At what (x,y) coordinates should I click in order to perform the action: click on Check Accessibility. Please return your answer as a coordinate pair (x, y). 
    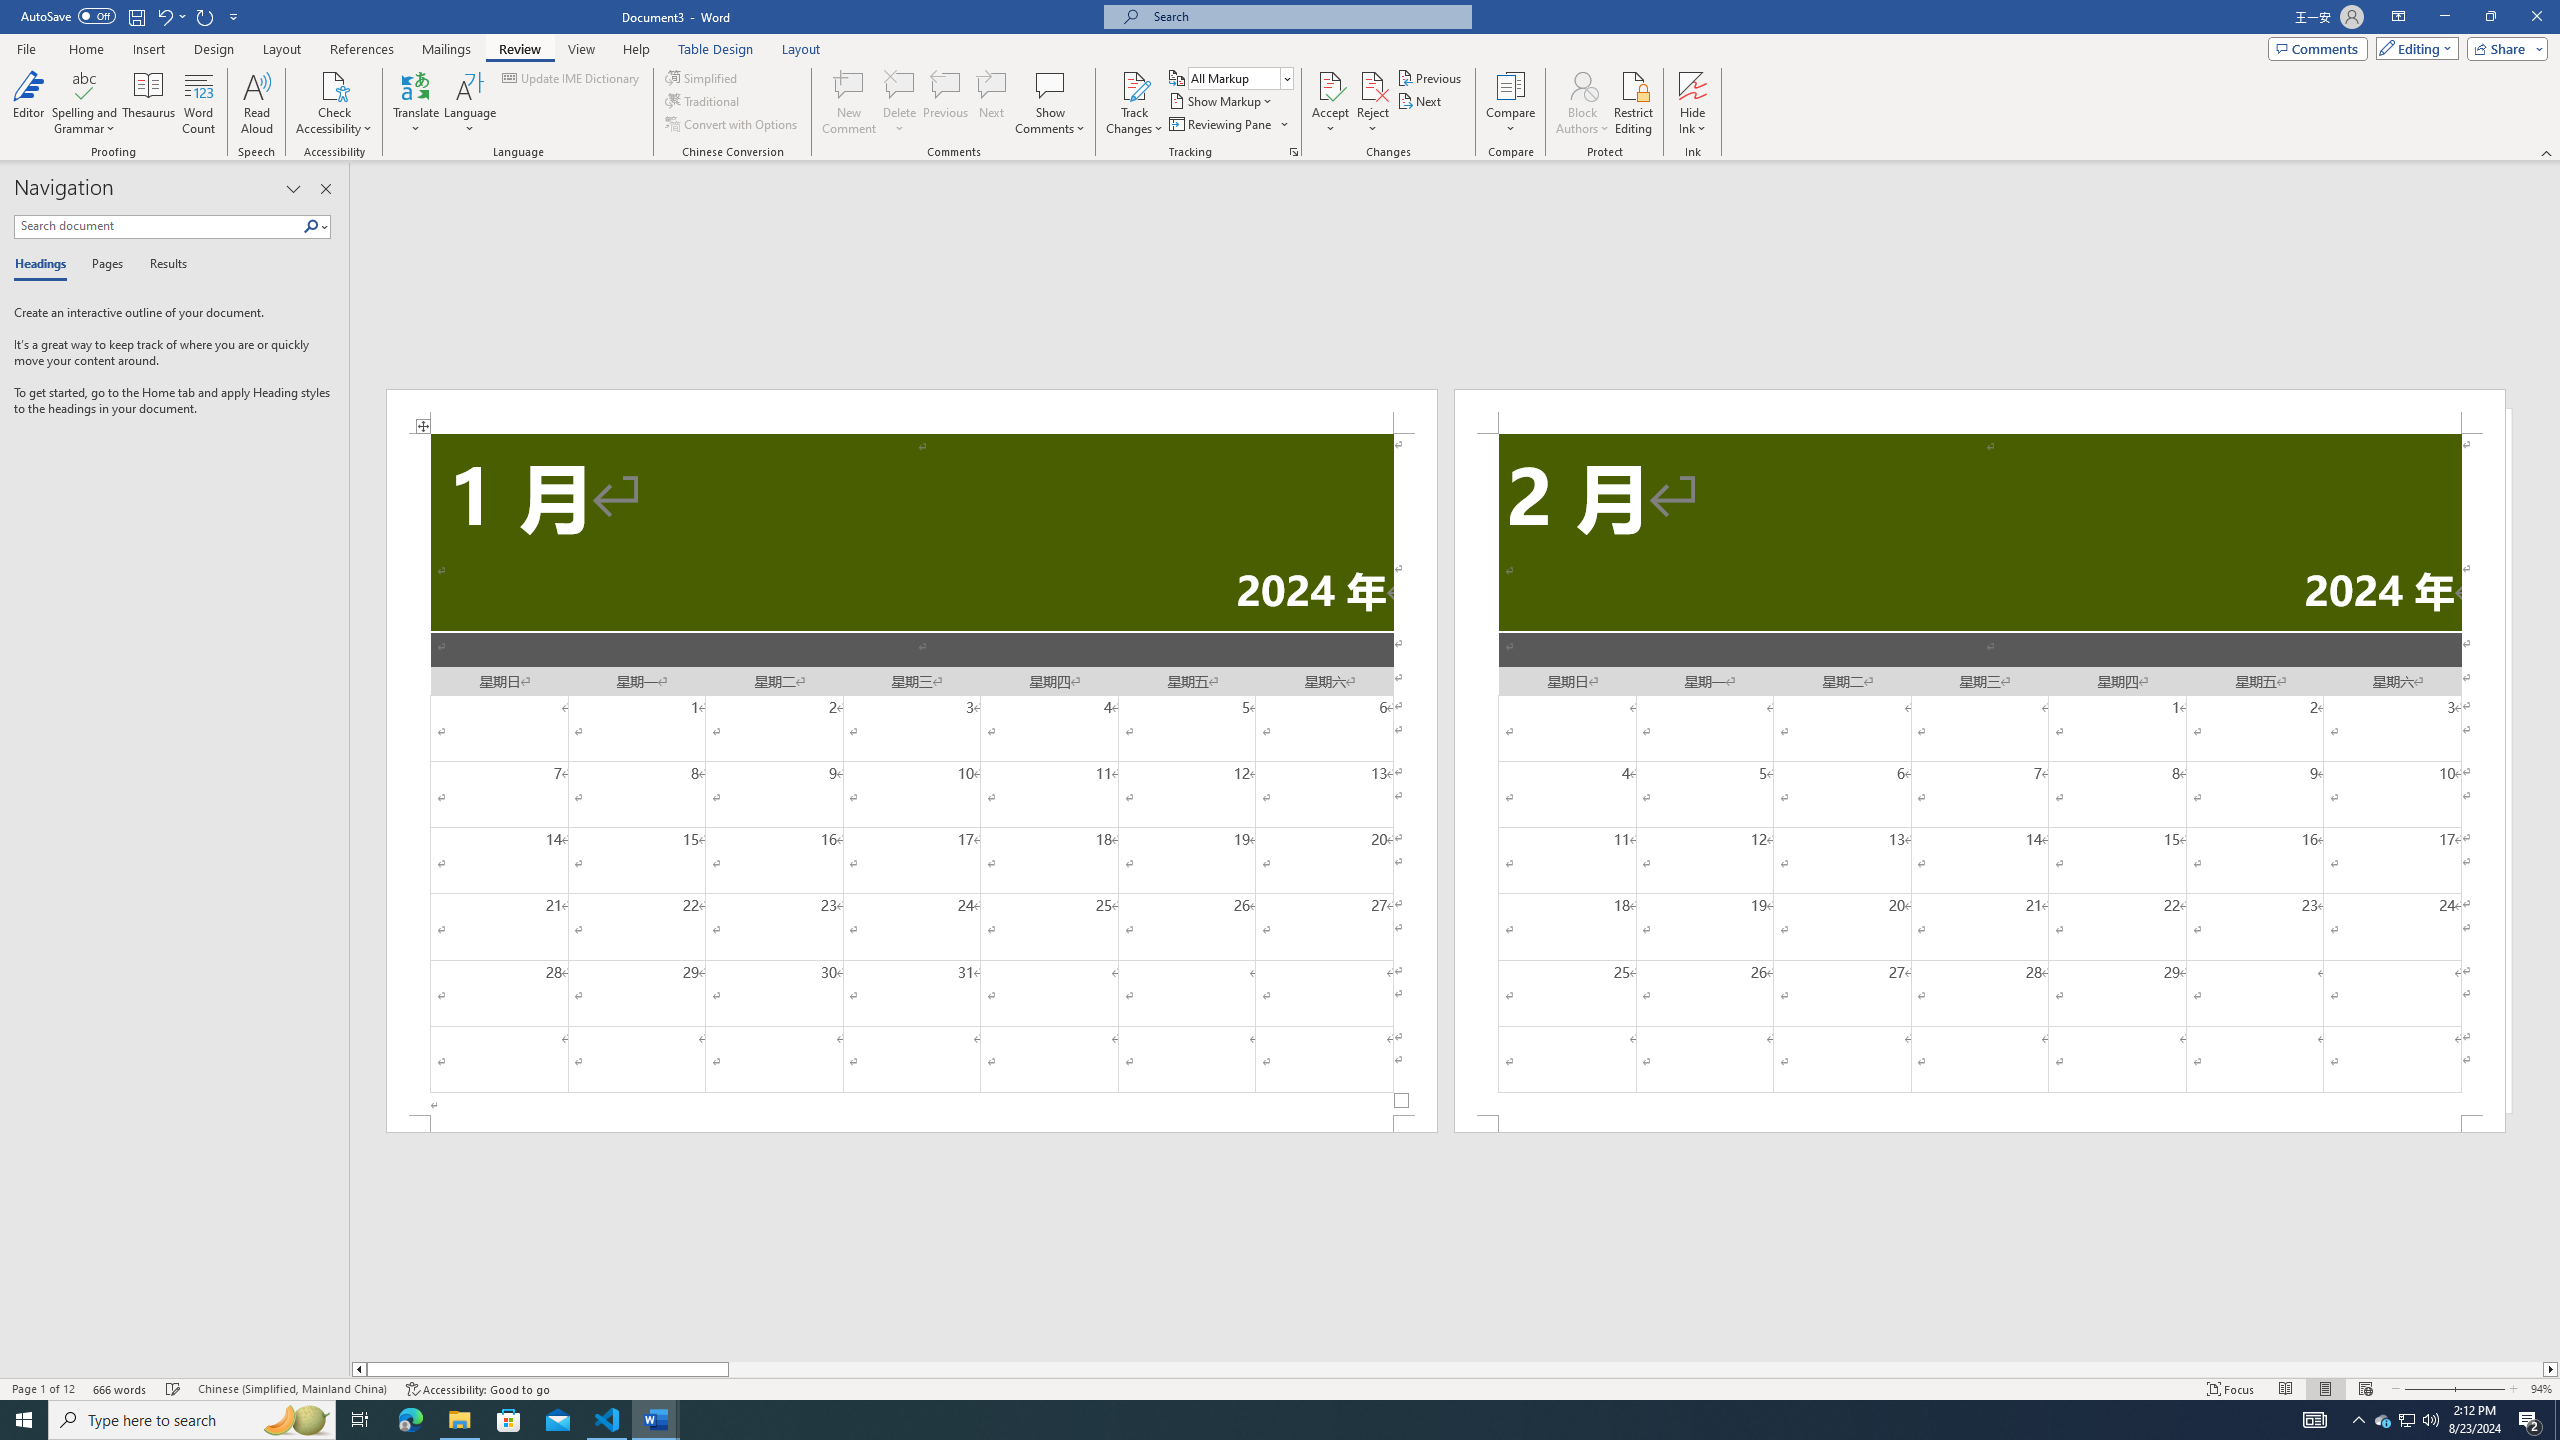
    Looking at the image, I should click on (334, 103).